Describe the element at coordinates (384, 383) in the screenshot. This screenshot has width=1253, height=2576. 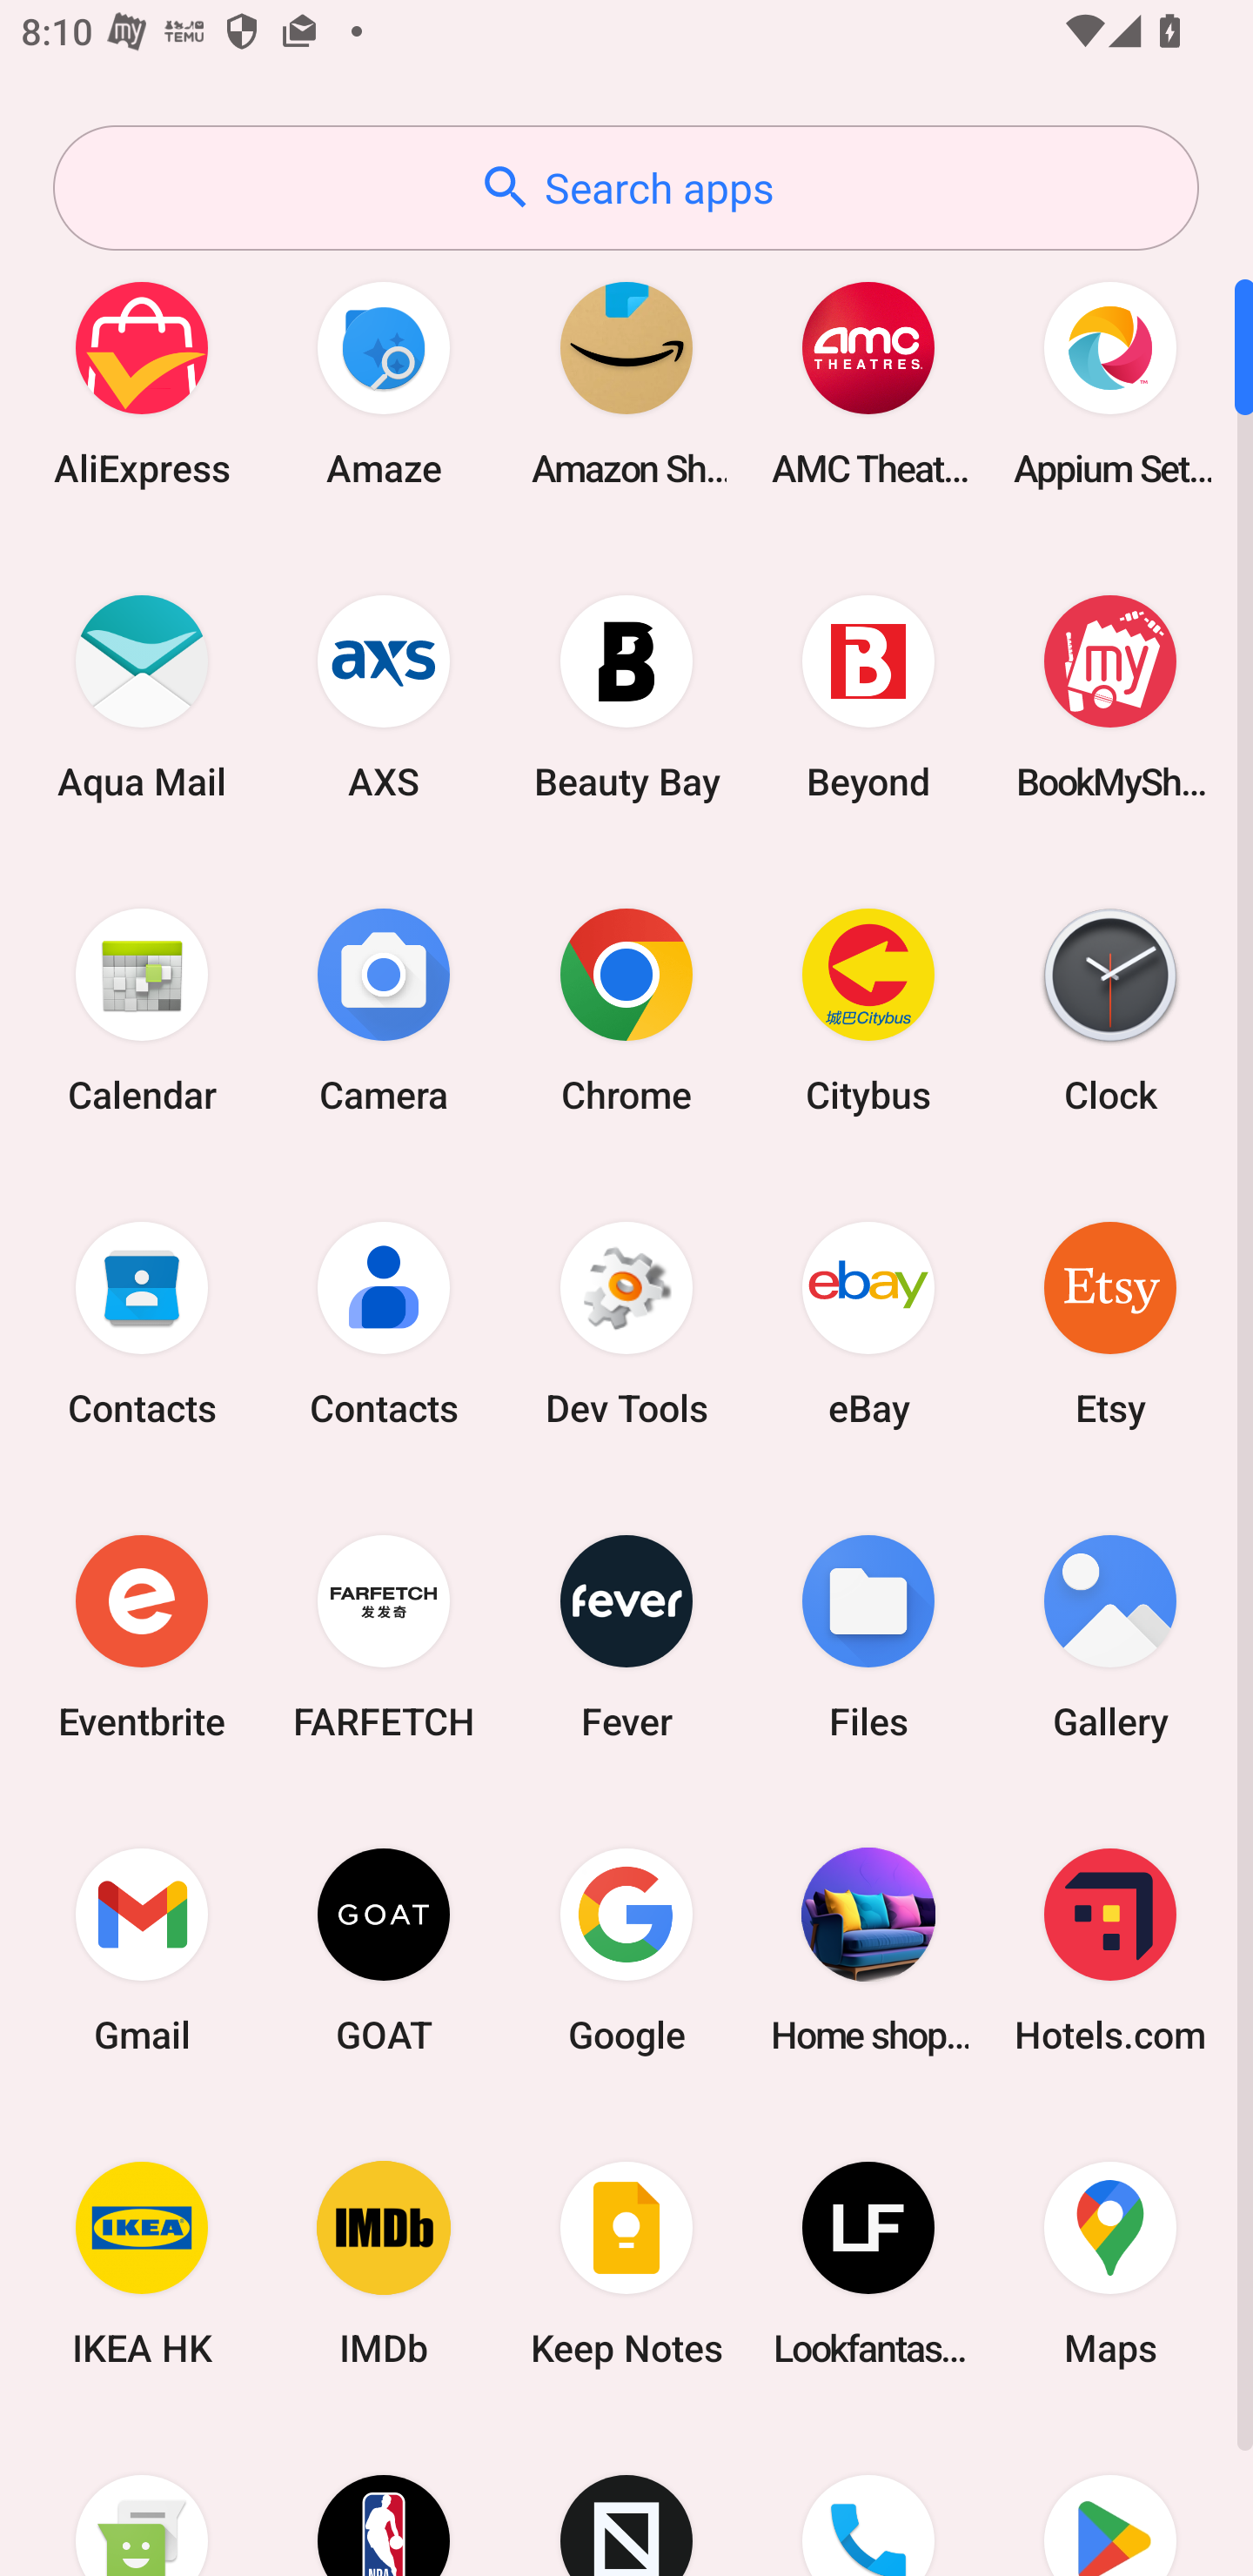
I see `Amaze` at that location.